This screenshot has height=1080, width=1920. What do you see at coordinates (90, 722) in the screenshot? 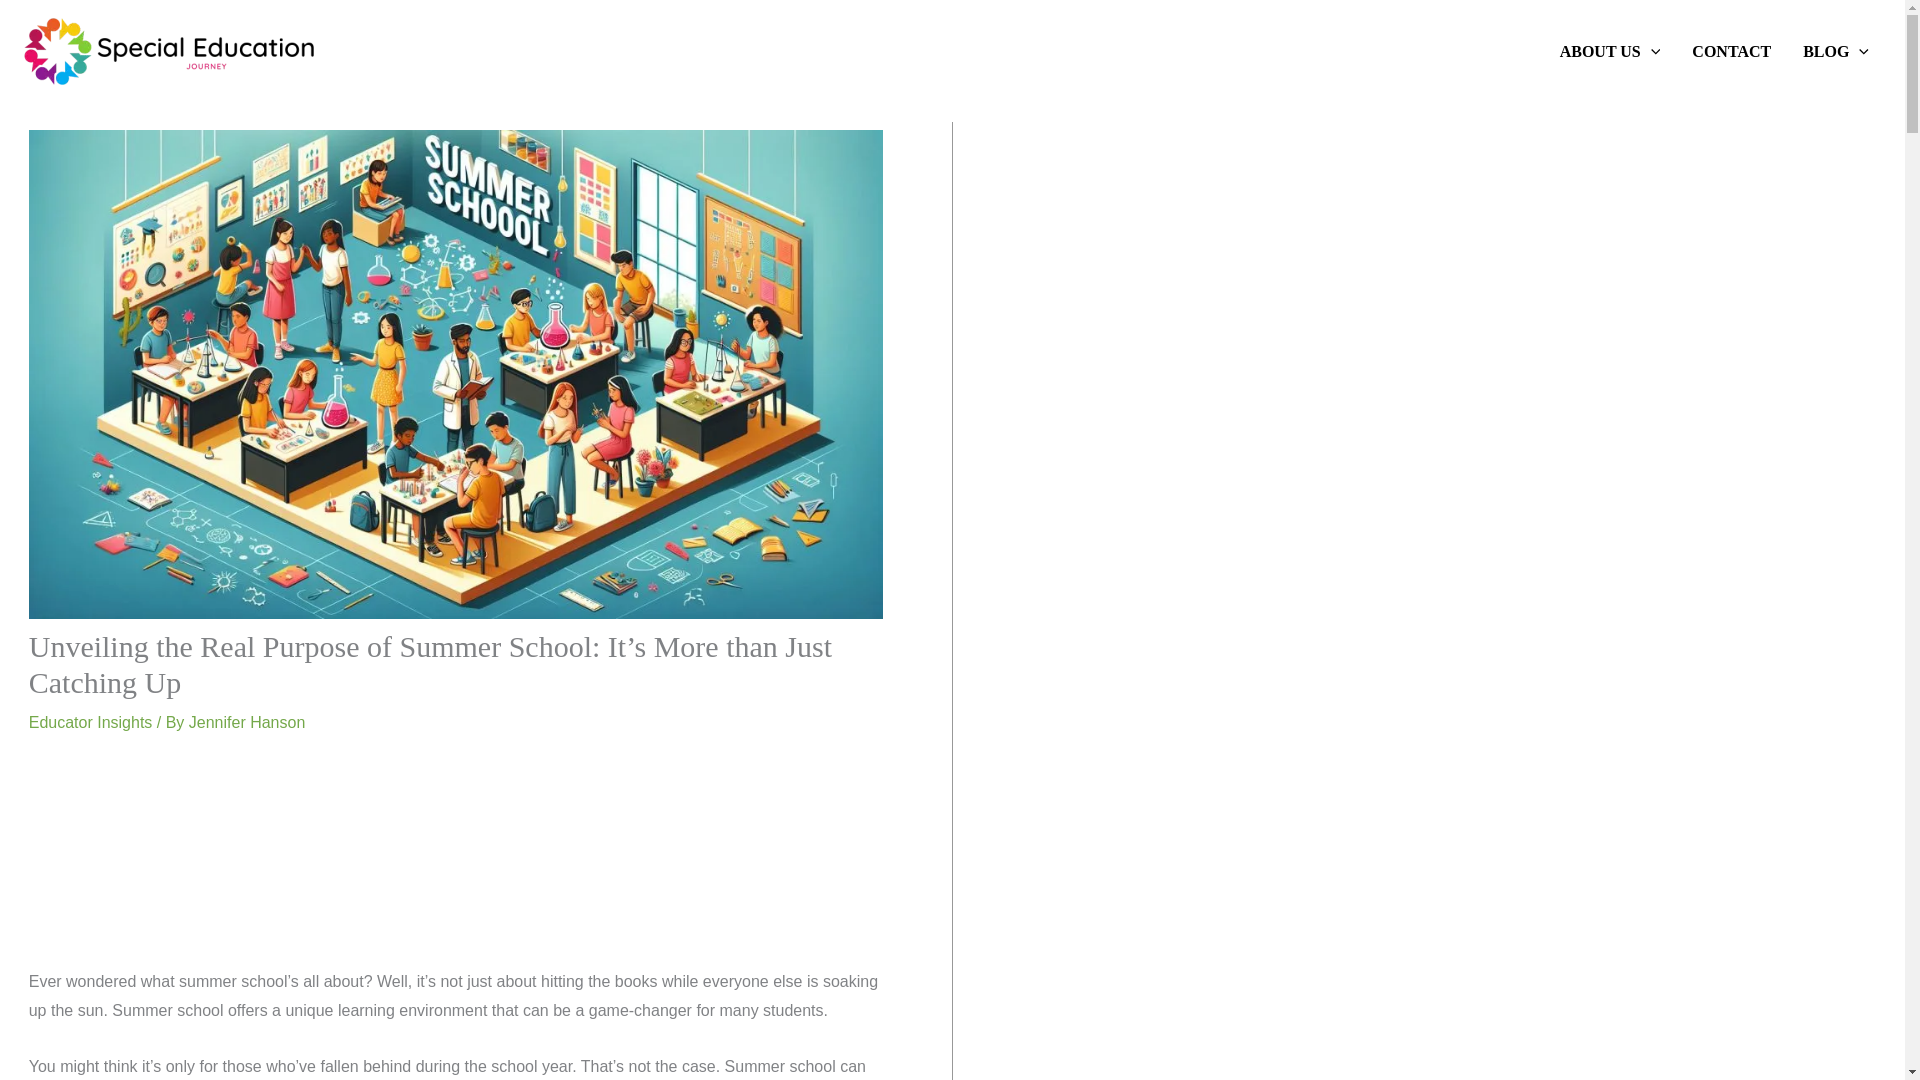
I see `Educator Insights` at bounding box center [90, 722].